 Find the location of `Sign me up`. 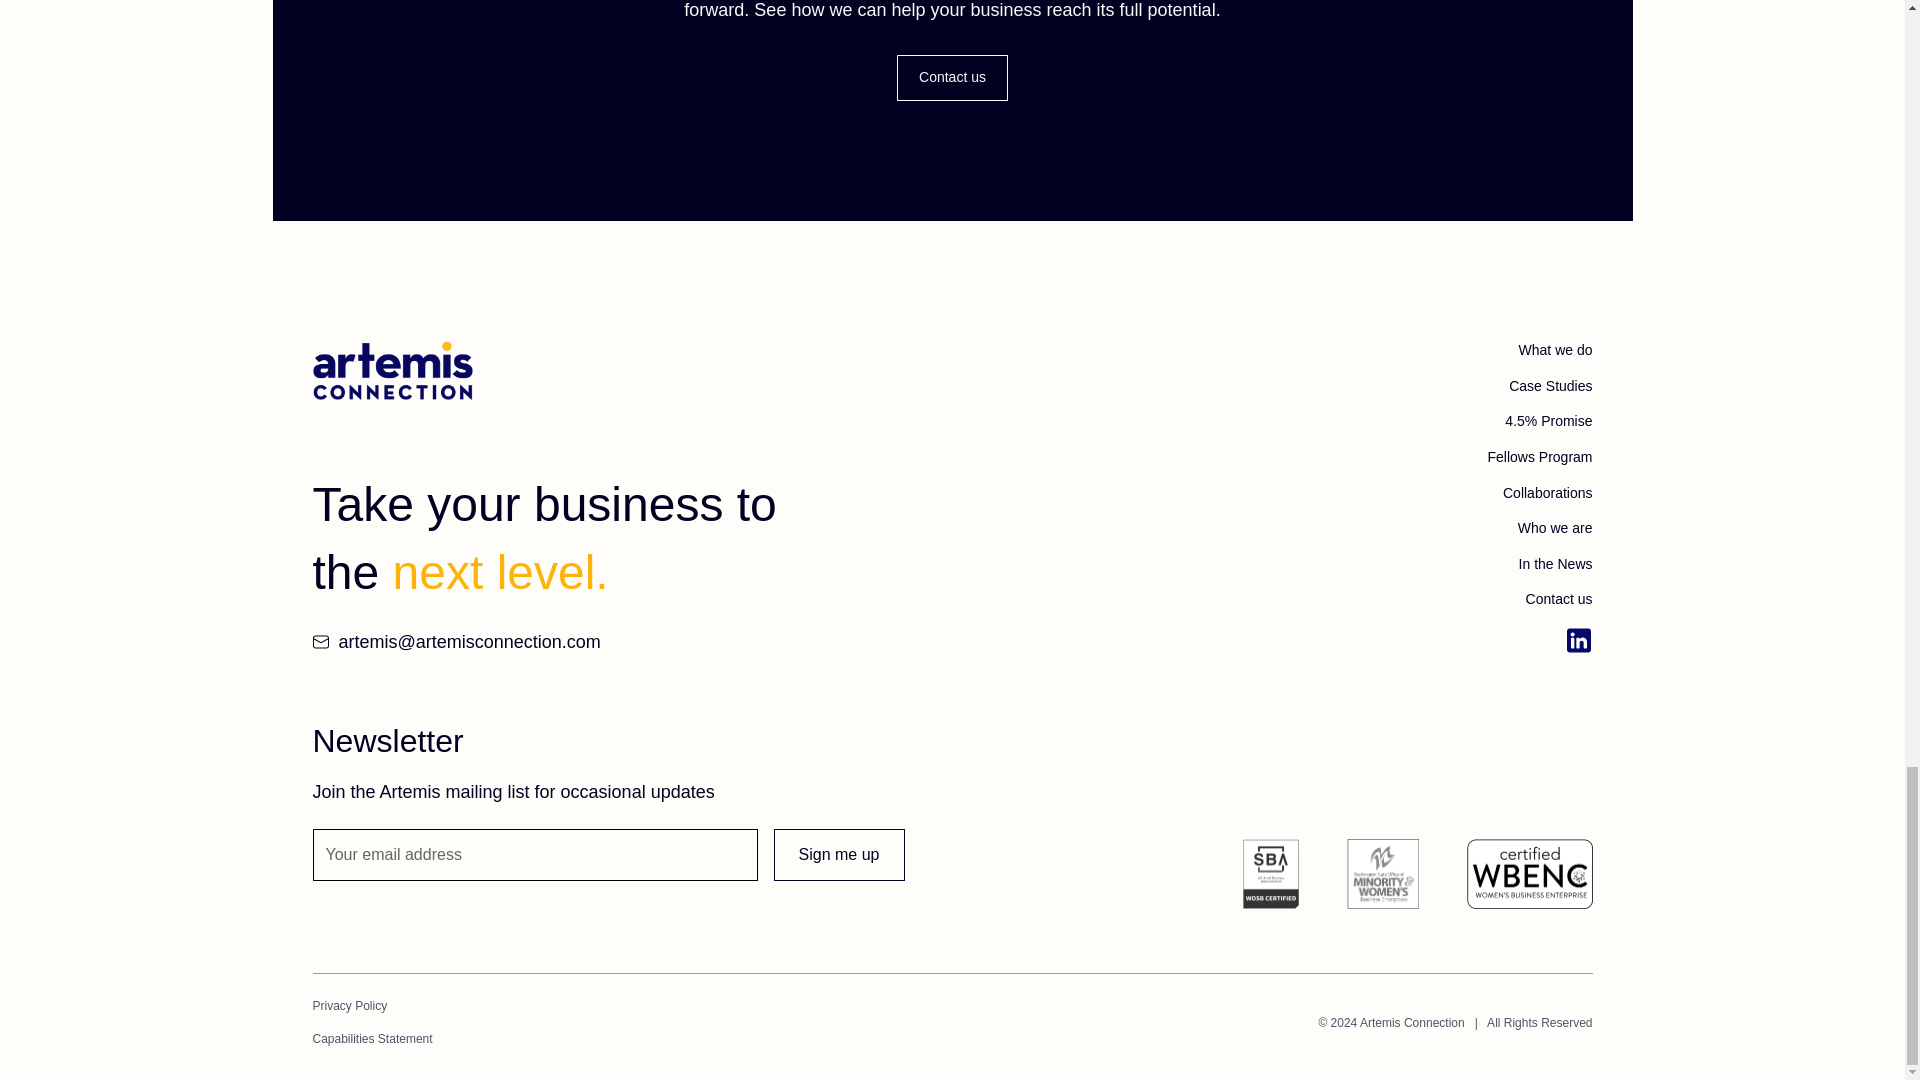

Sign me up is located at coordinates (838, 855).